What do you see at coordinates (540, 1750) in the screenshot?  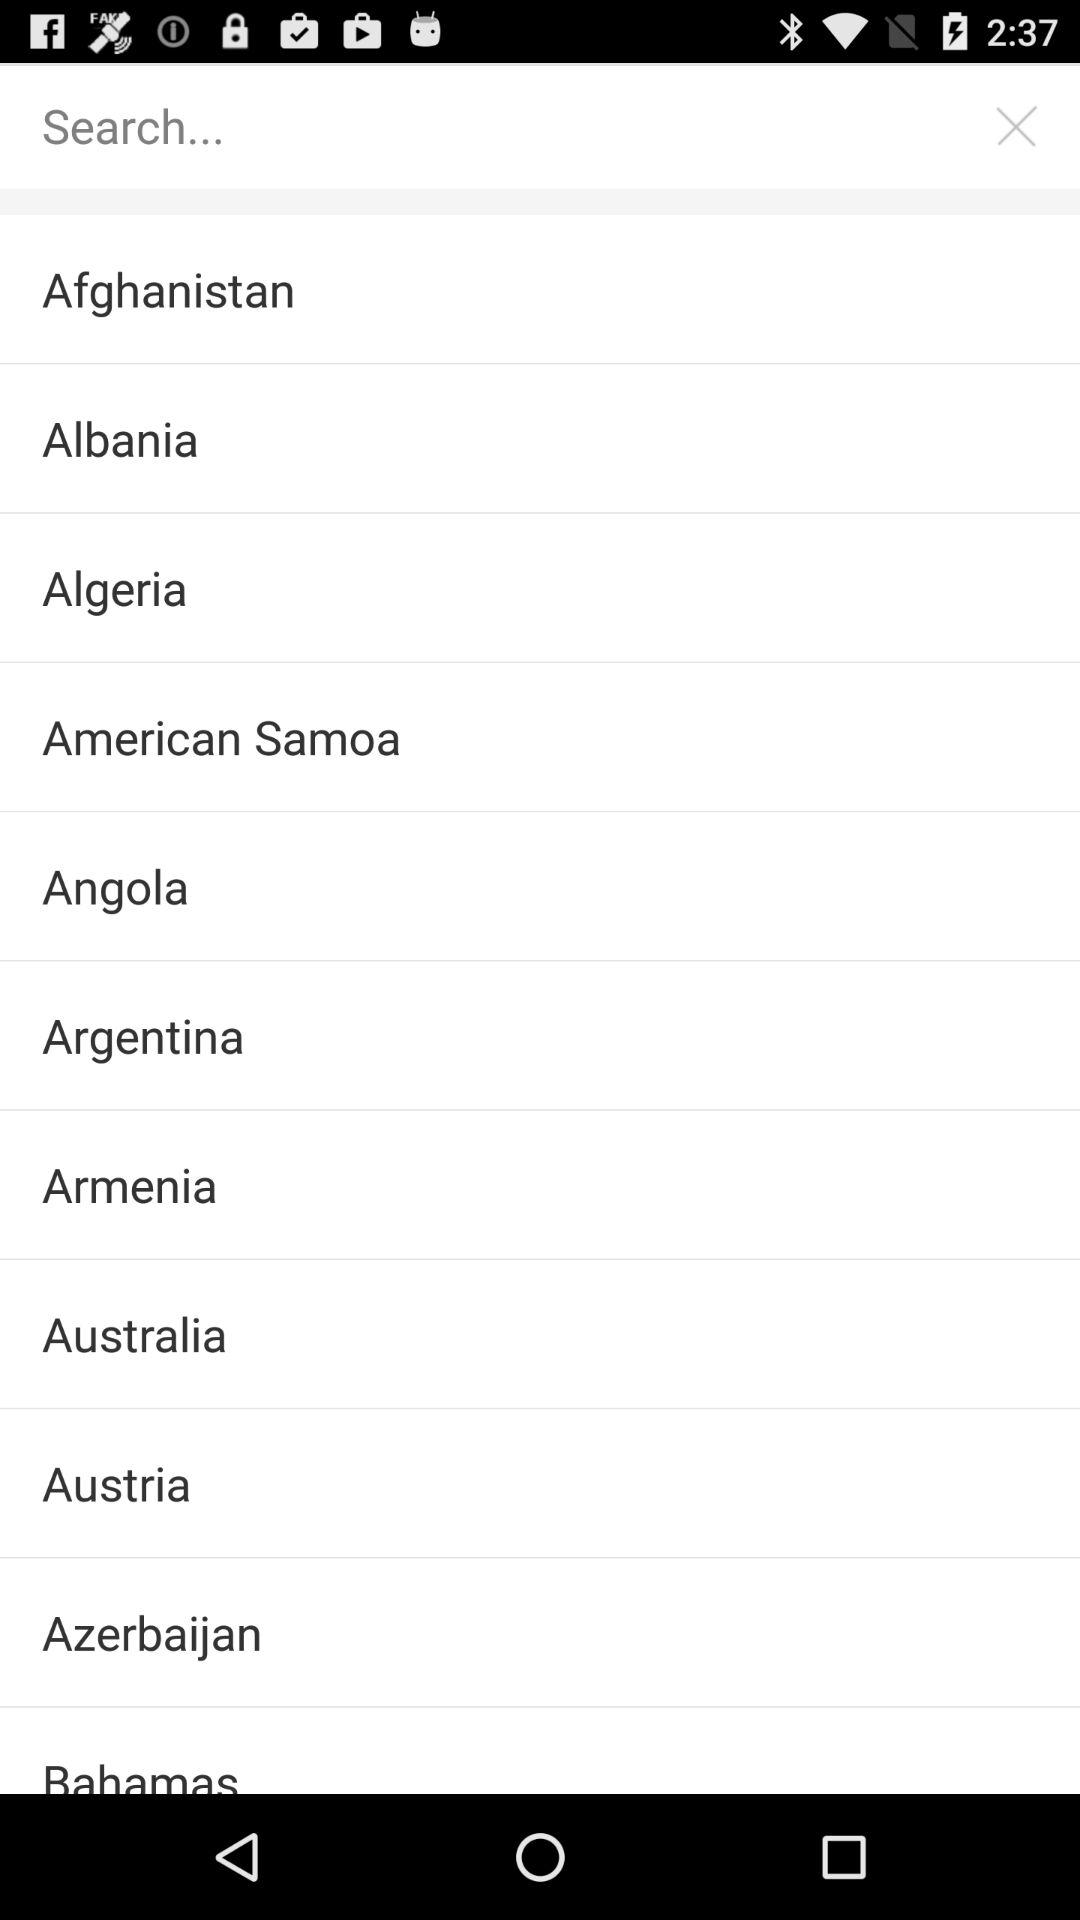 I see `flip until bahamas checkbox` at bounding box center [540, 1750].